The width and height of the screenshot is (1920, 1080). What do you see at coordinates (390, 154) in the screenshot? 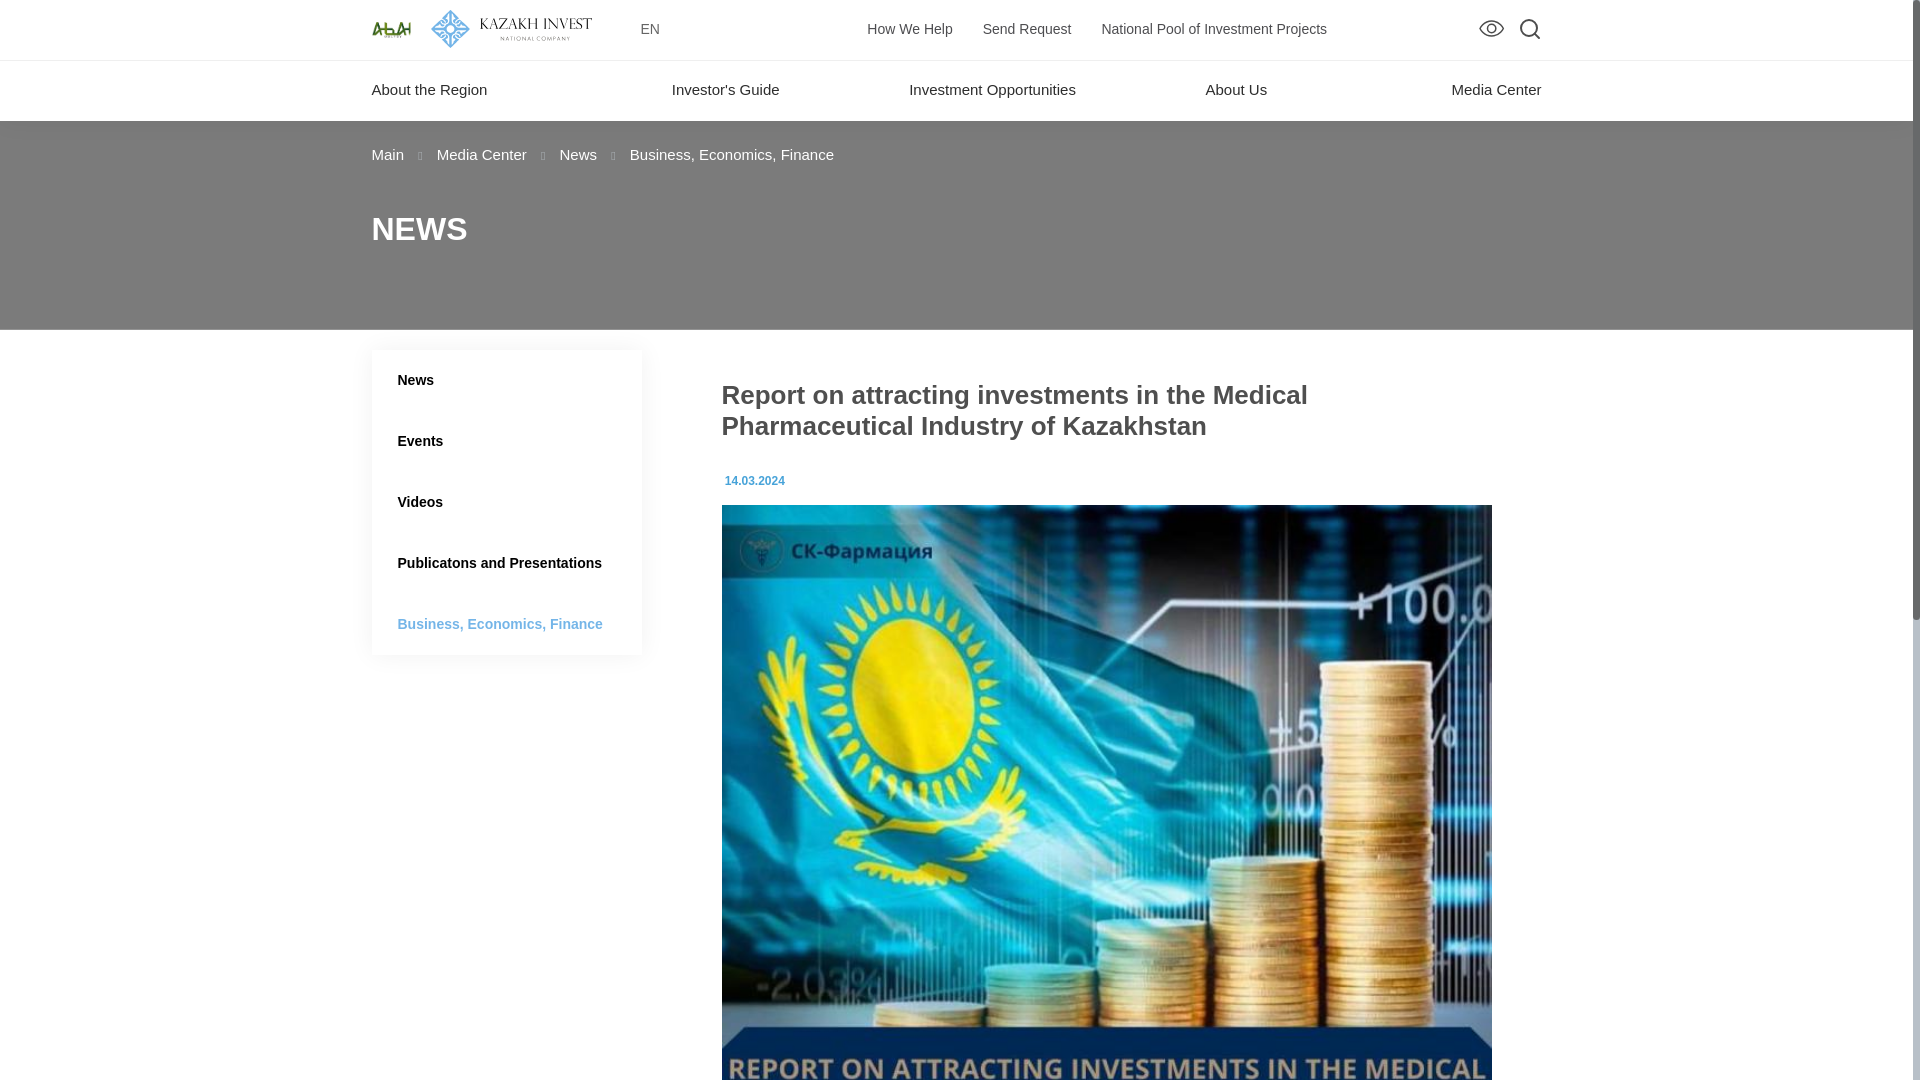
I see `Main` at bounding box center [390, 154].